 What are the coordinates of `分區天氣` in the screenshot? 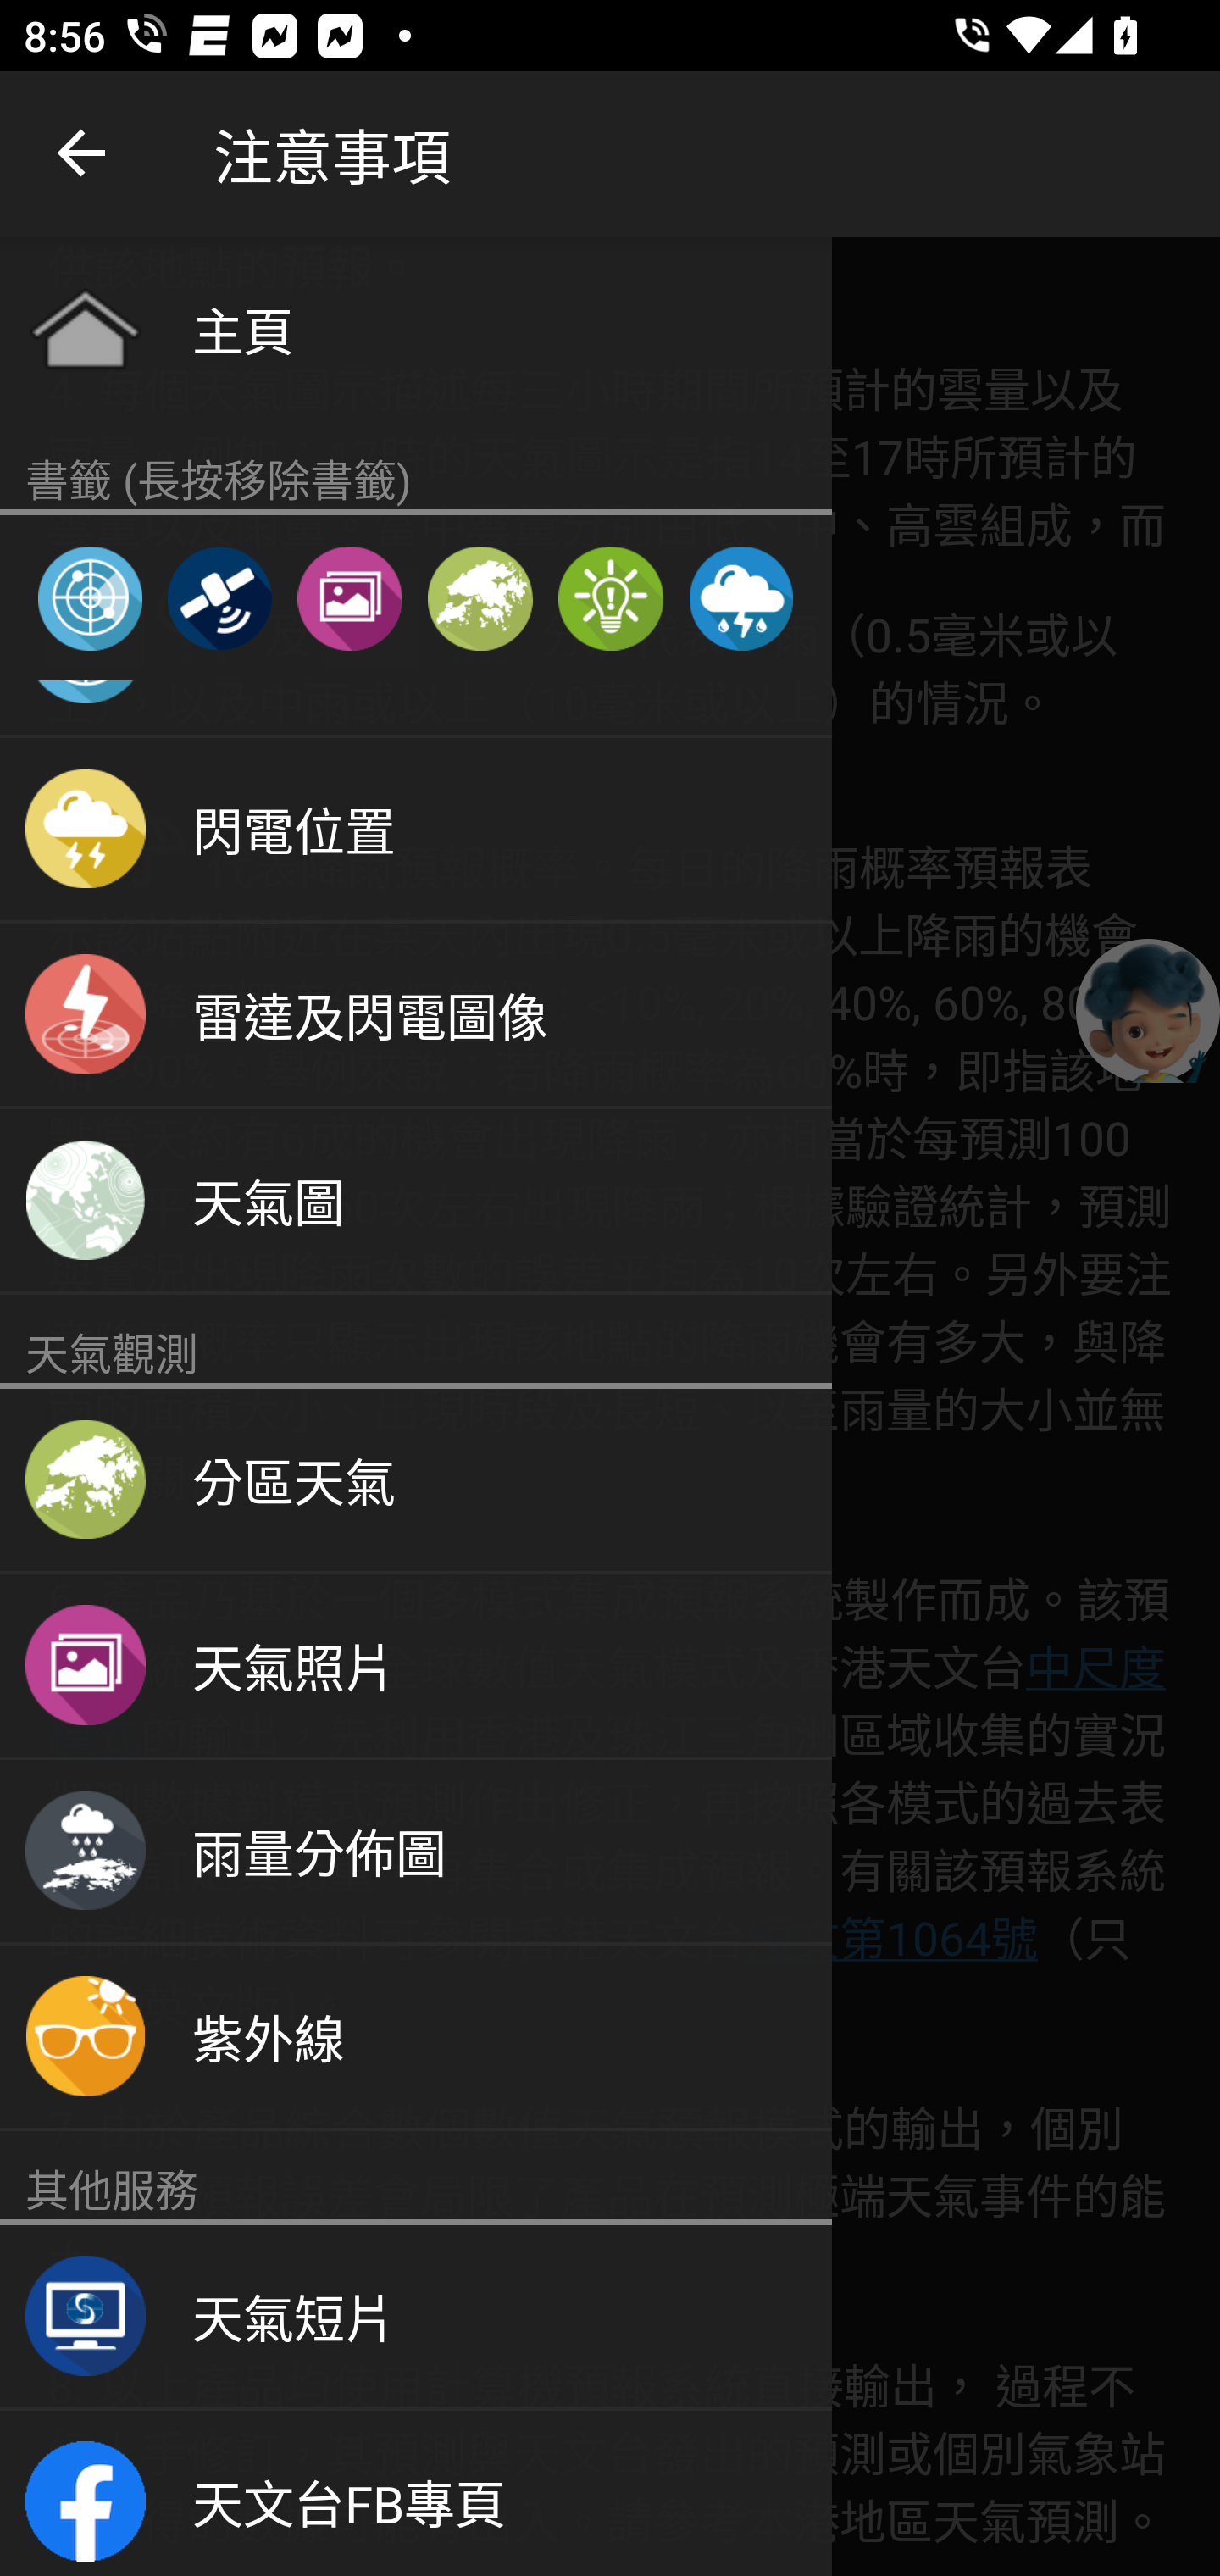 It's located at (480, 598).